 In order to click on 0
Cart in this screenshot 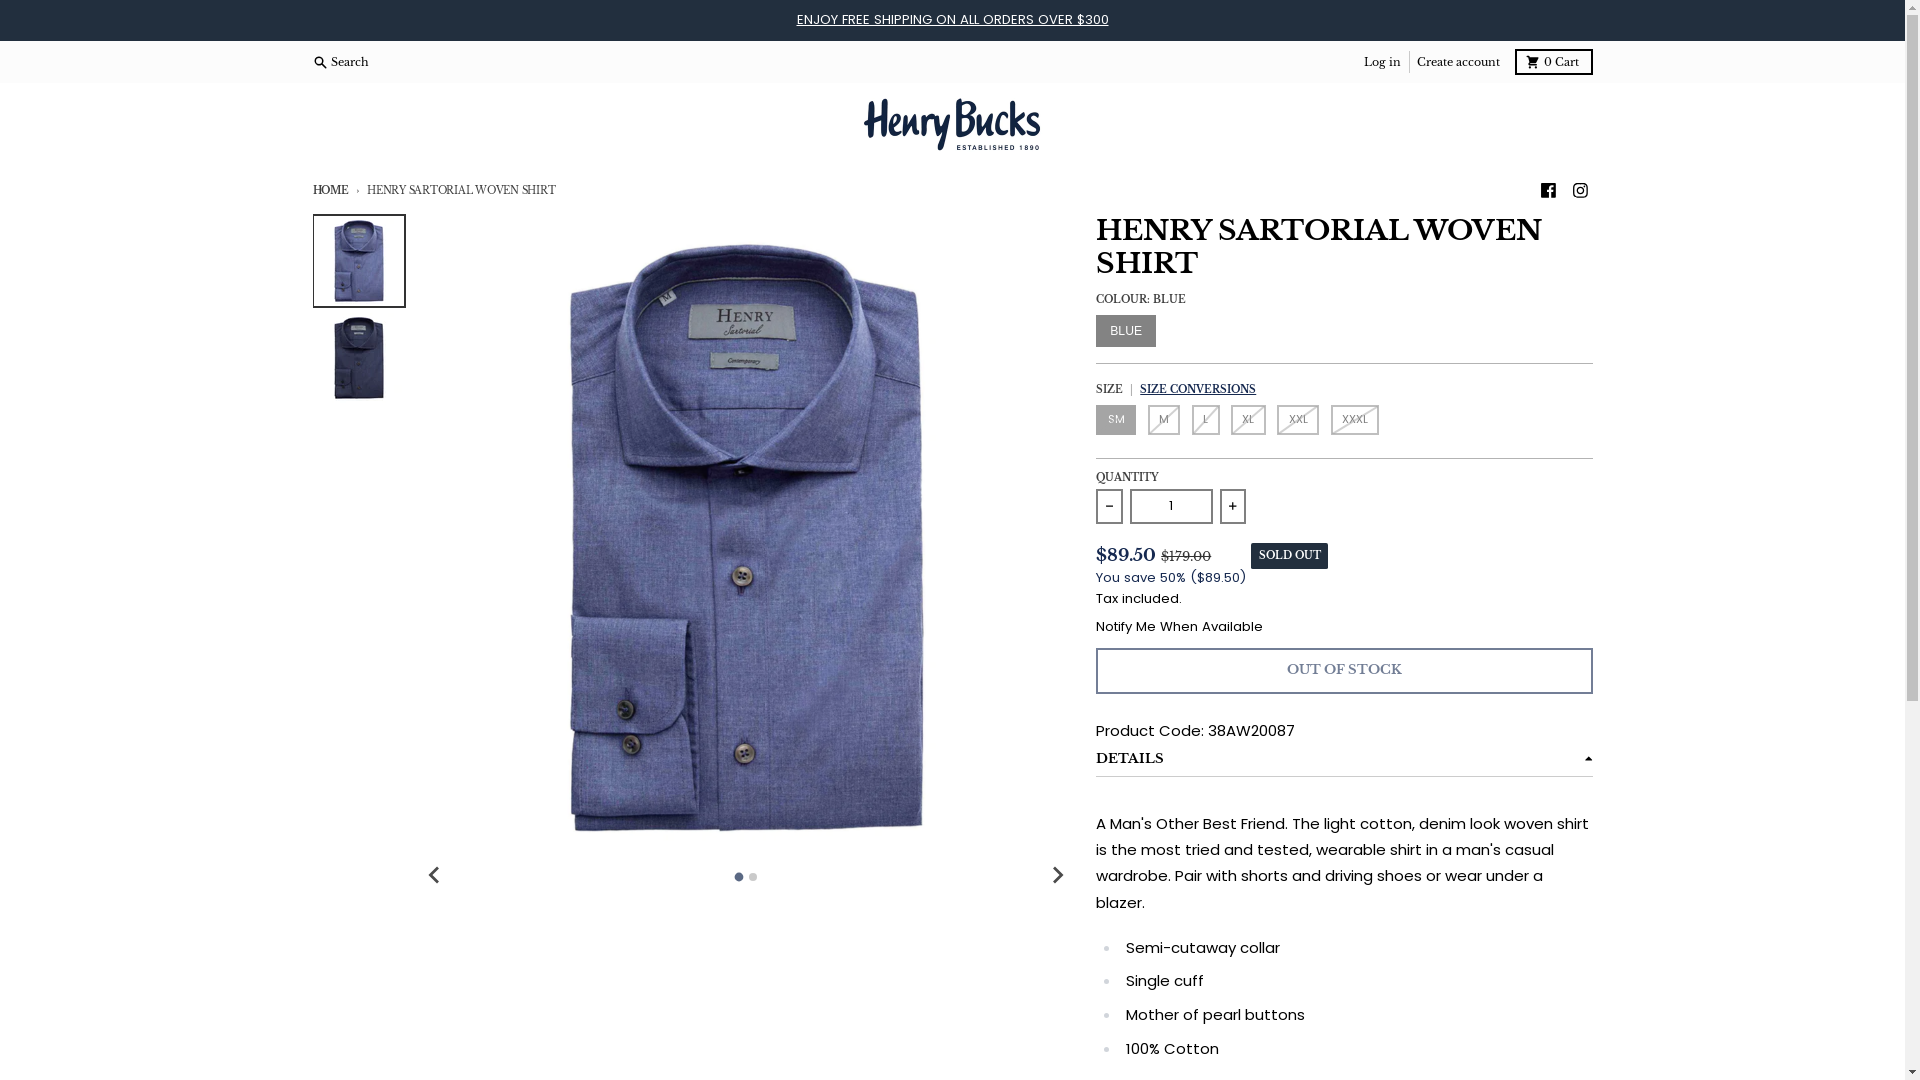, I will do `click(1554, 62)`.